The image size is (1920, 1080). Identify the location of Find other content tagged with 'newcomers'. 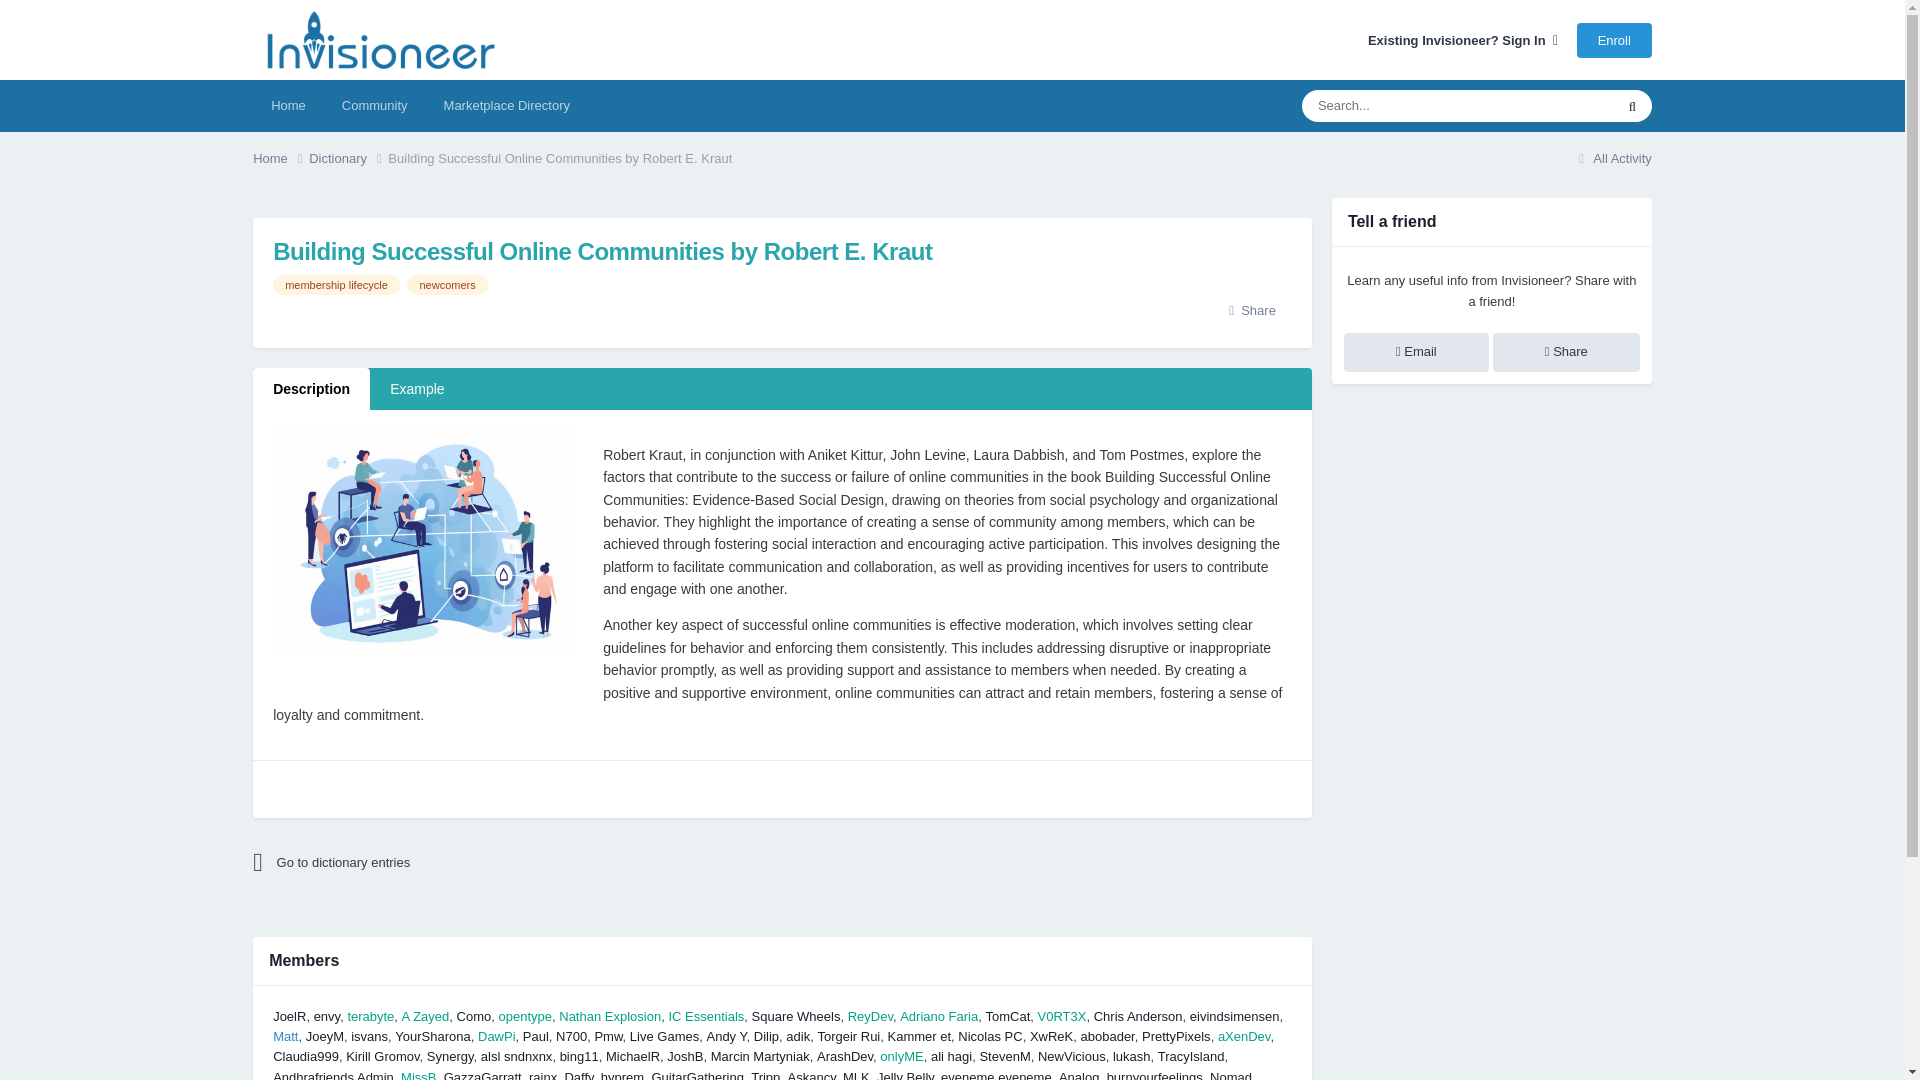
(447, 284).